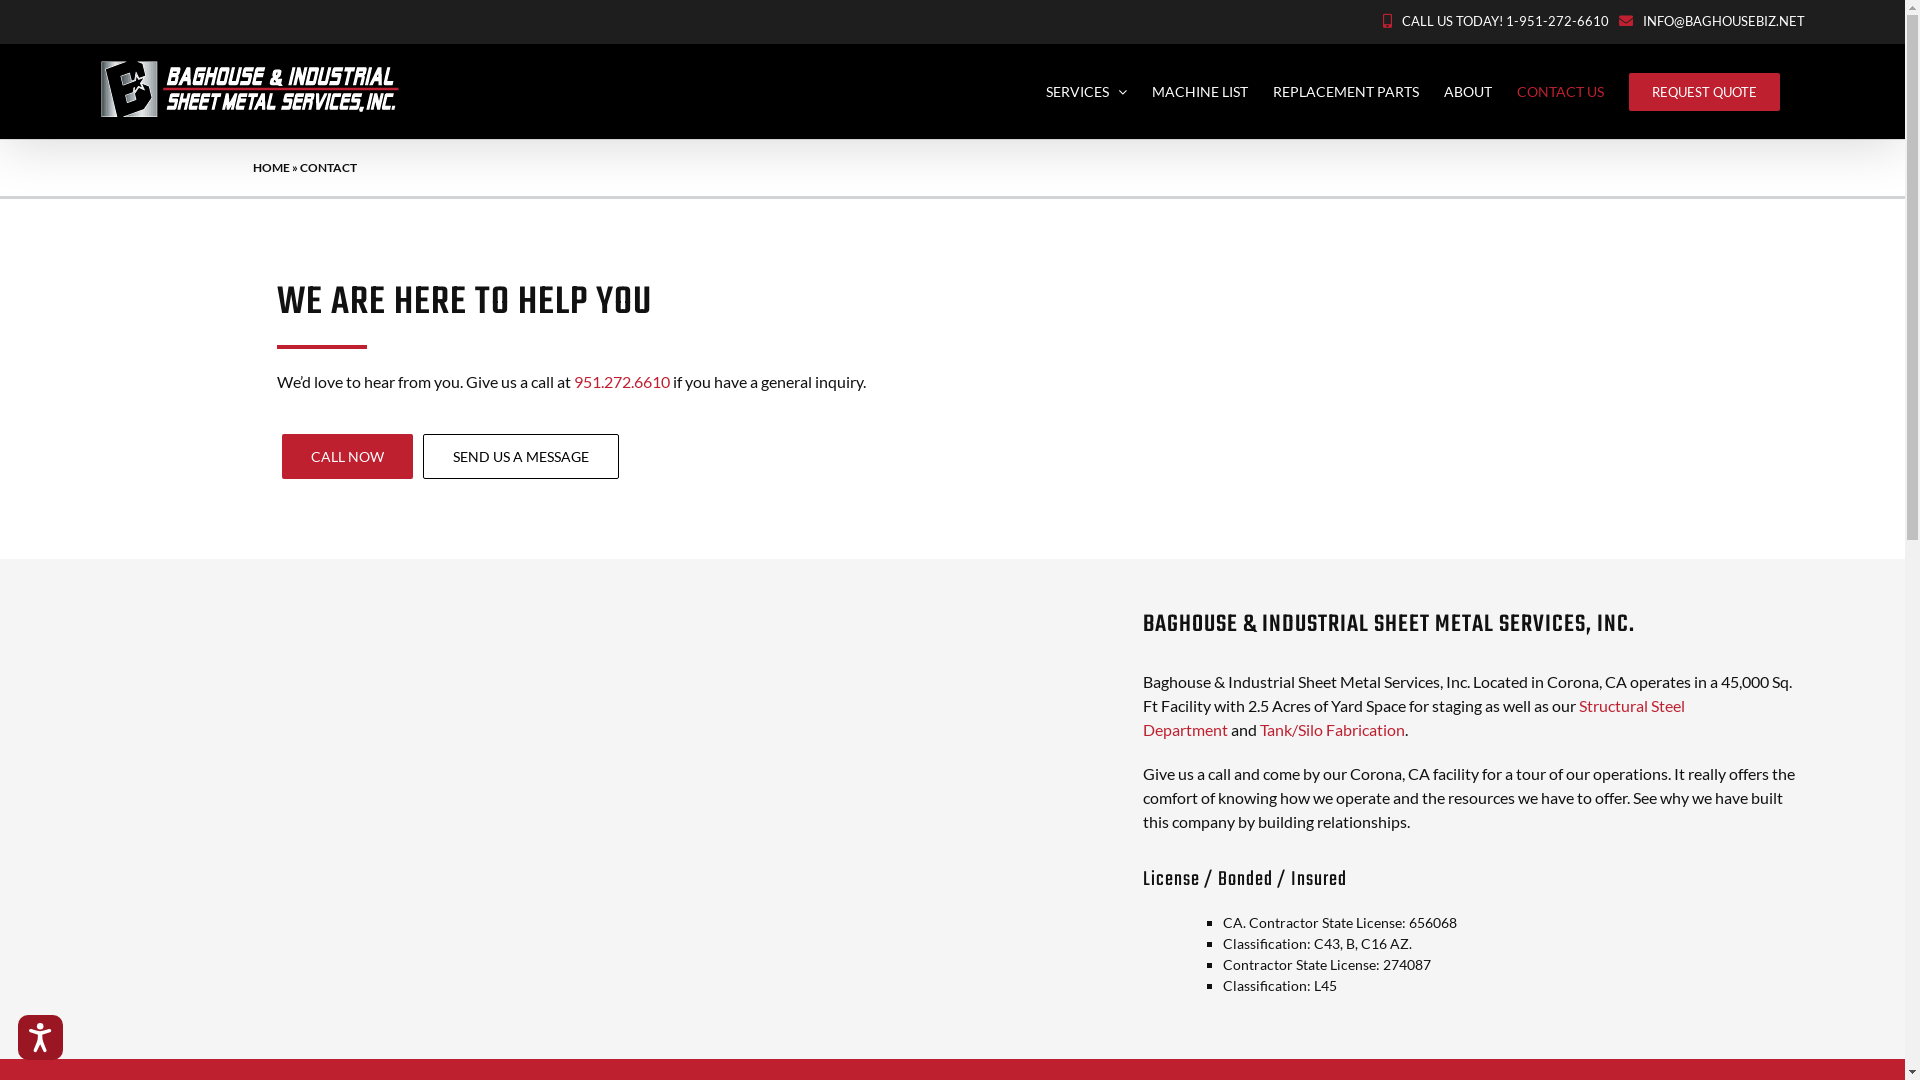 Image resolution: width=1920 pixels, height=1080 pixels. Describe the element at coordinates (521, 456) in the screenshot. I see `SEND US A MESSAGE` at that location.